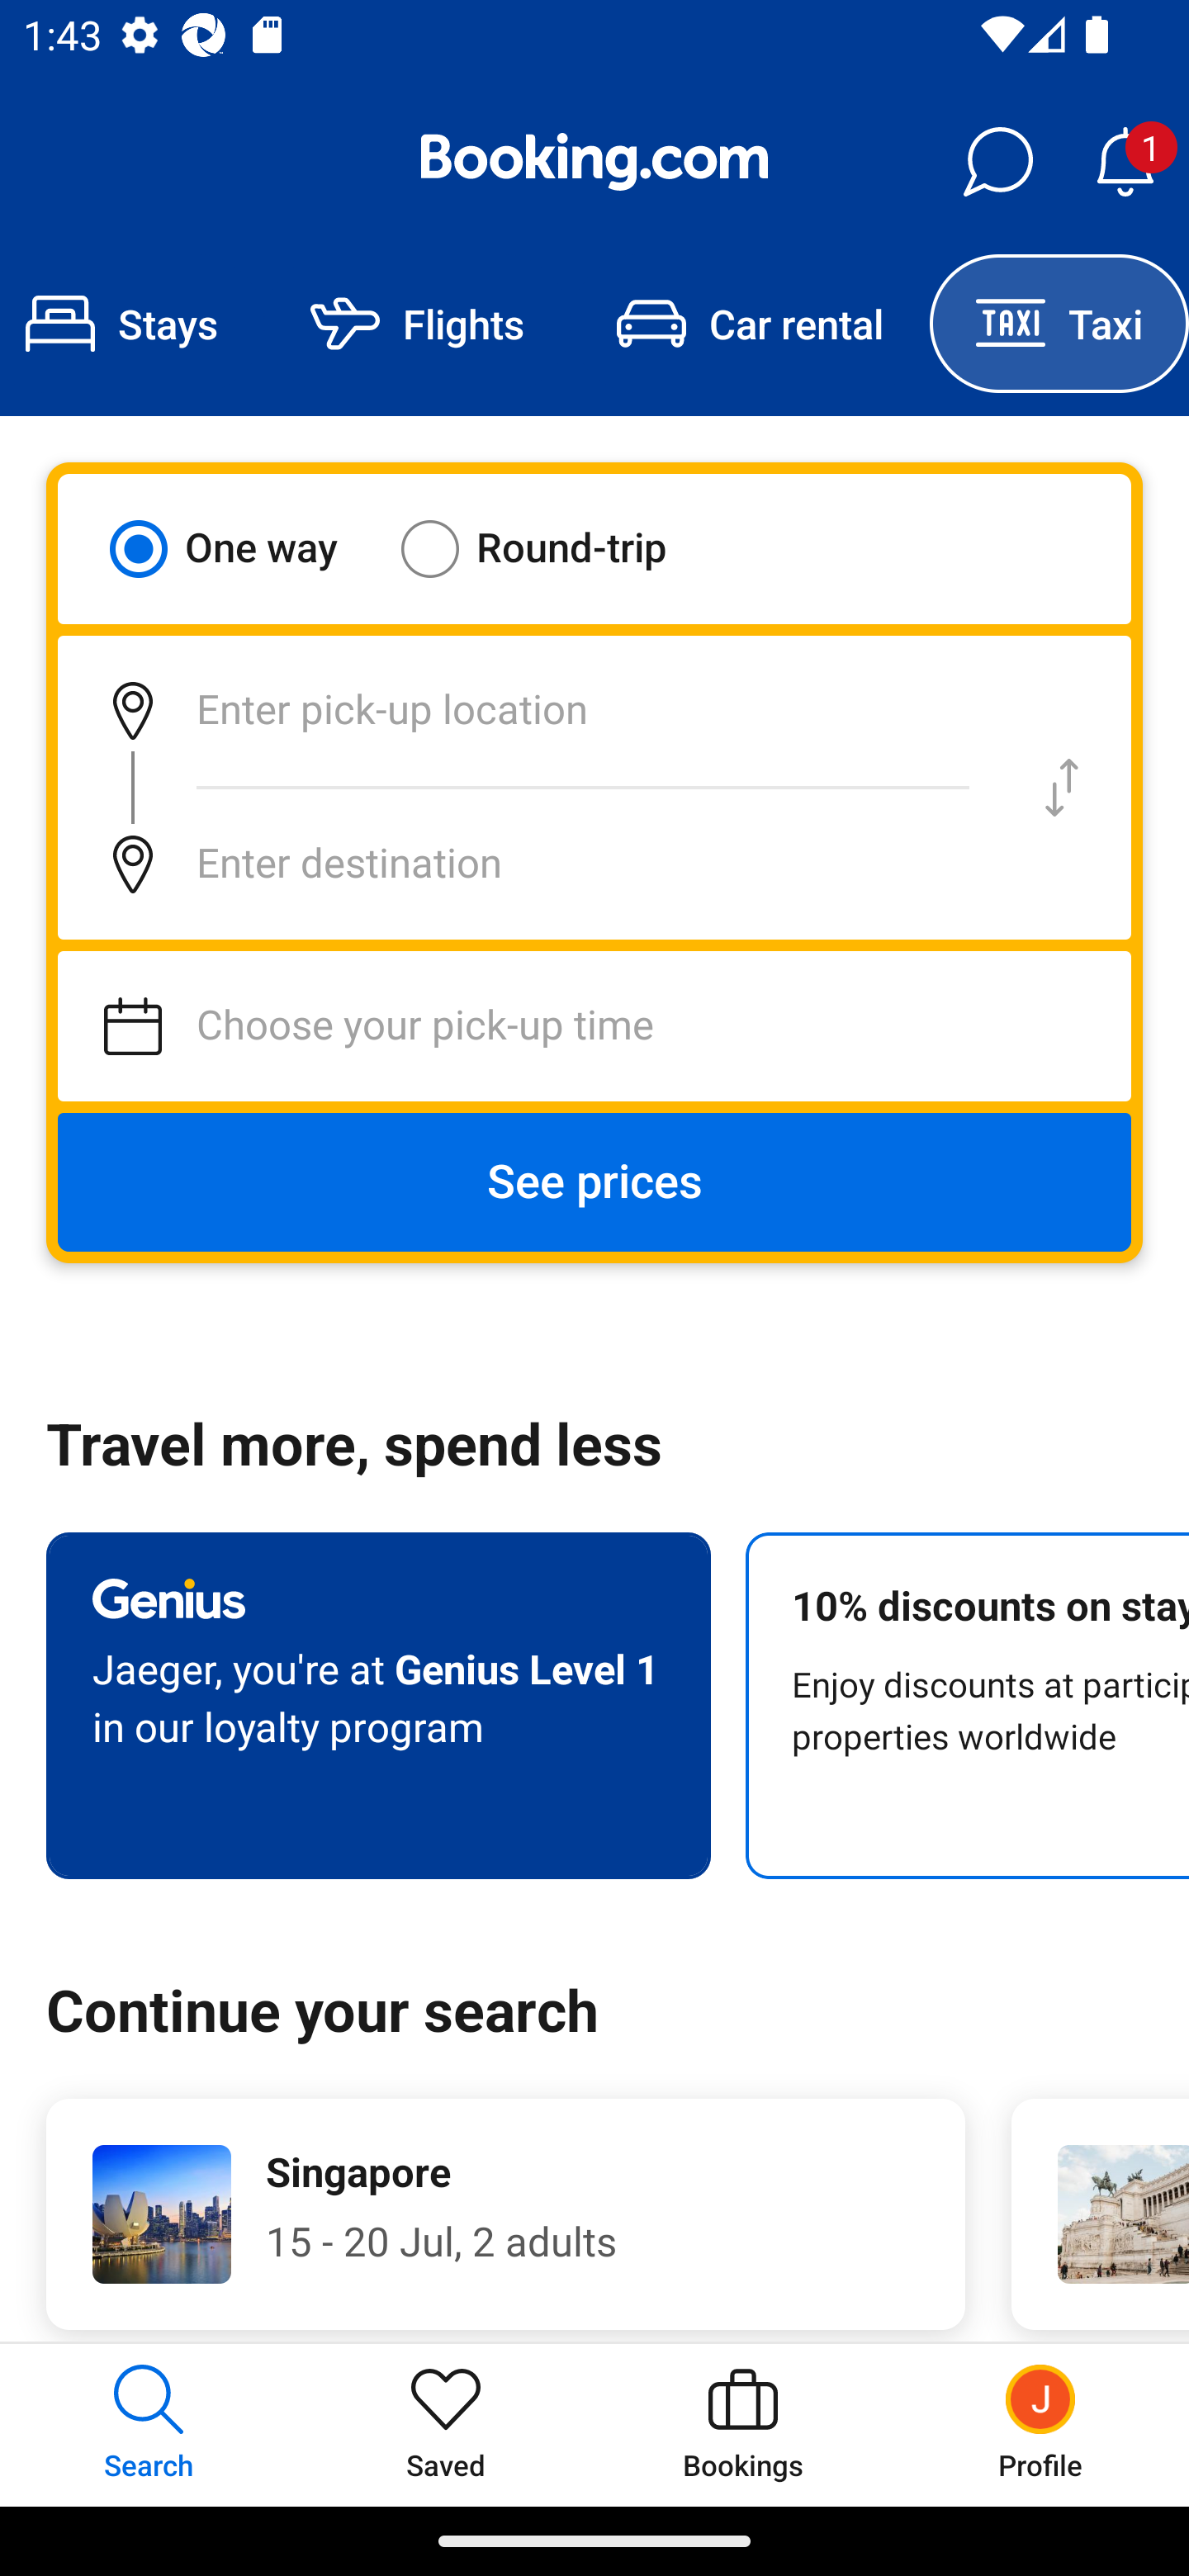  What do you see at coordinates (525, 710) in the screenshot?
I see `Enter pick-up location` at bounding box center [525, 710].